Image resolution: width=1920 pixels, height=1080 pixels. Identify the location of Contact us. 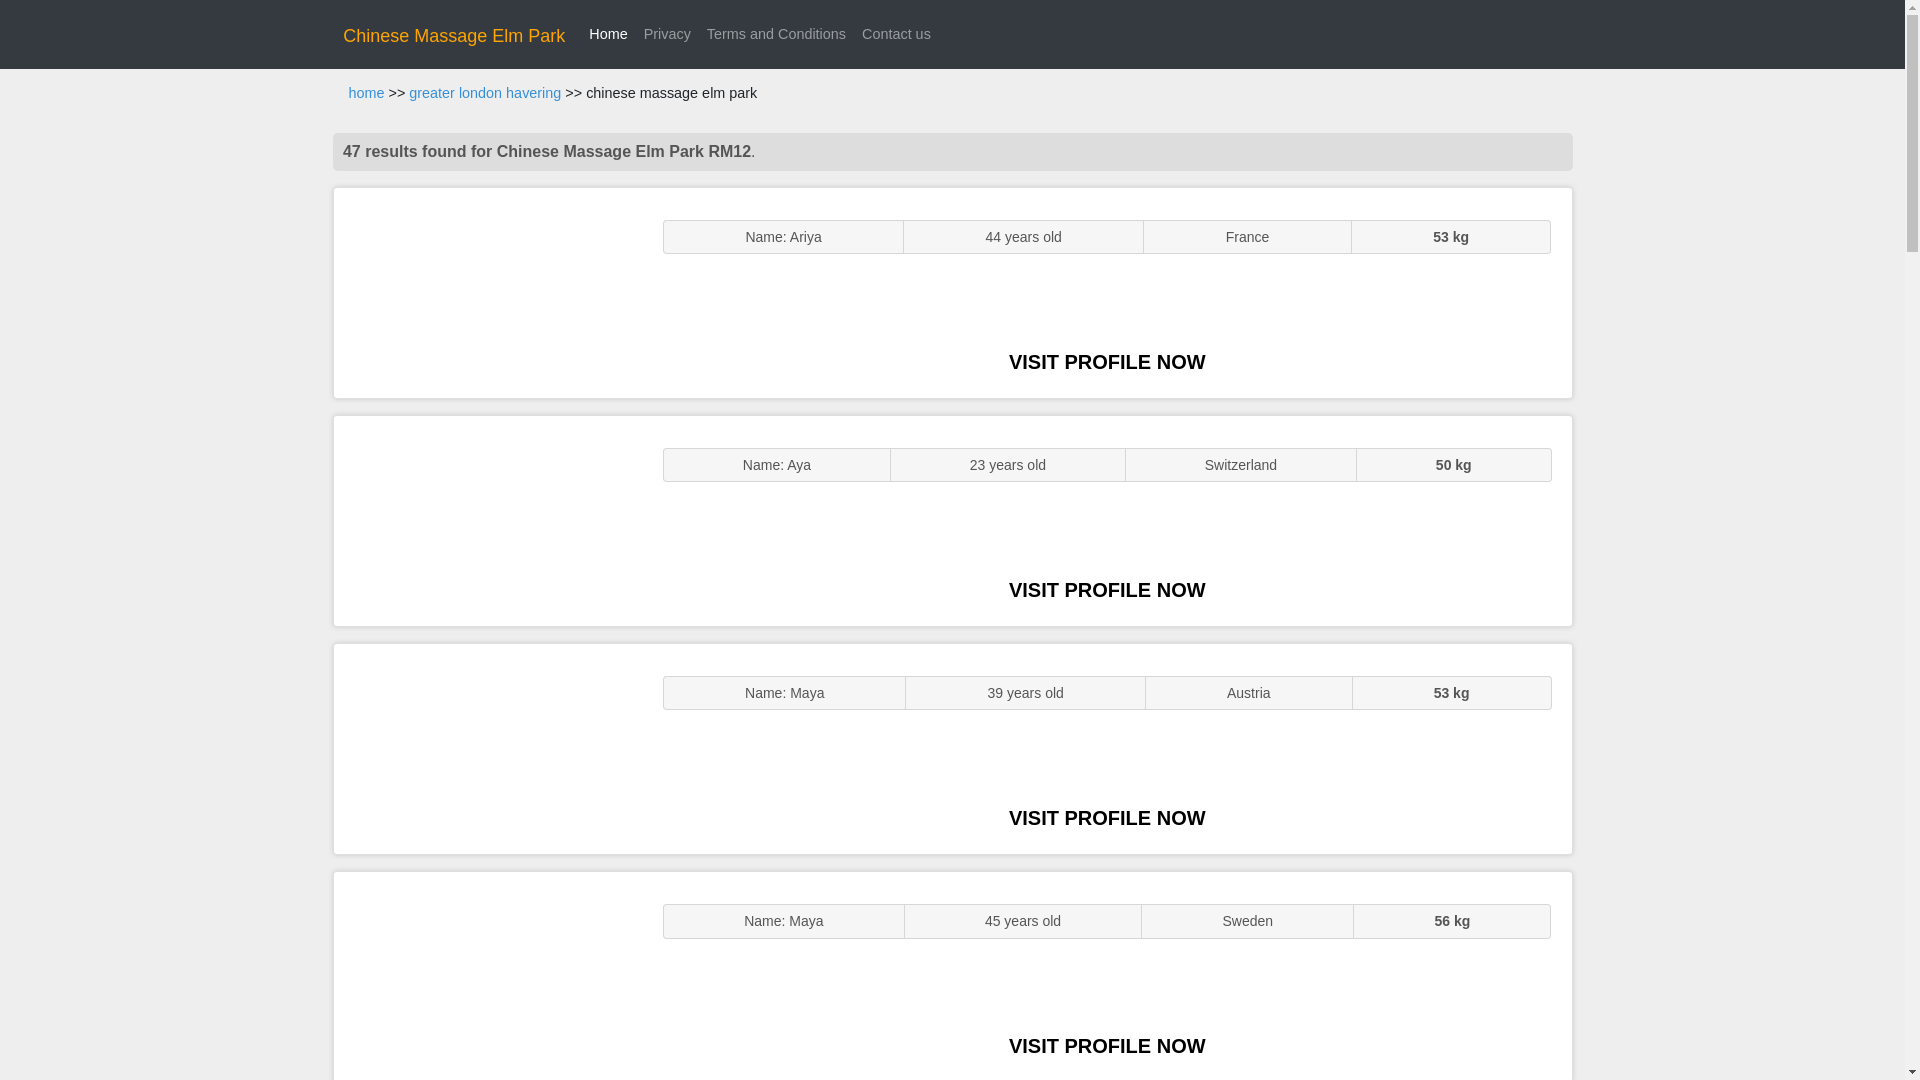
(896, 34).